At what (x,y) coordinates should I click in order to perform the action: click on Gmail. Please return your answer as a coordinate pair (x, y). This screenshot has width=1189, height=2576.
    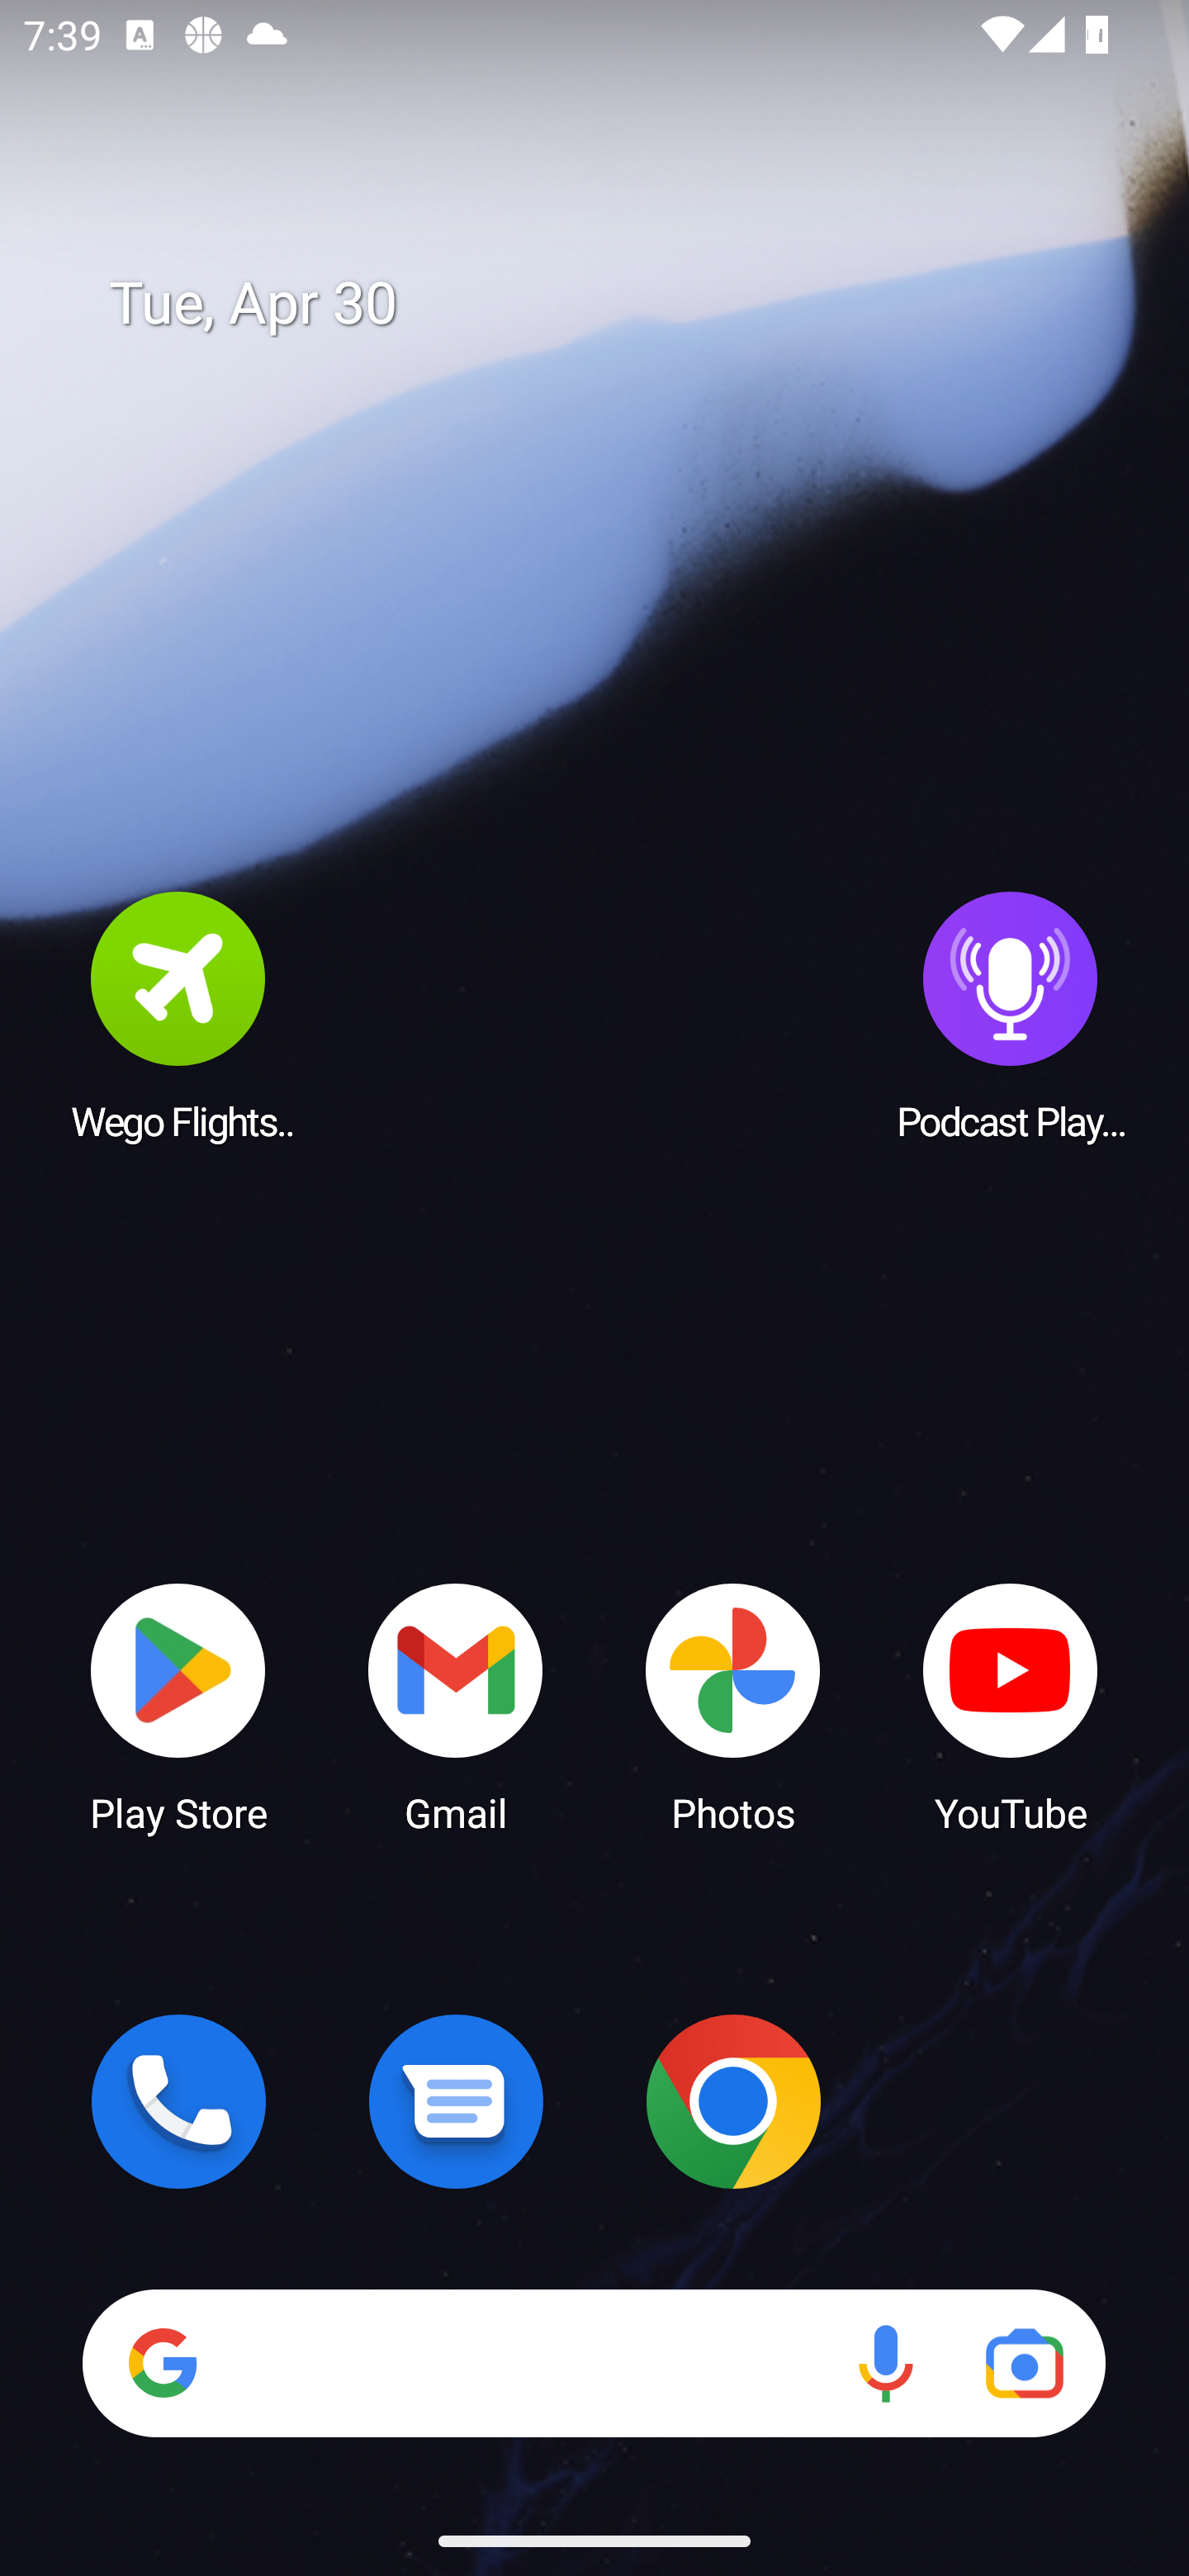
    Looking at the image, I should click on (456, 1706).